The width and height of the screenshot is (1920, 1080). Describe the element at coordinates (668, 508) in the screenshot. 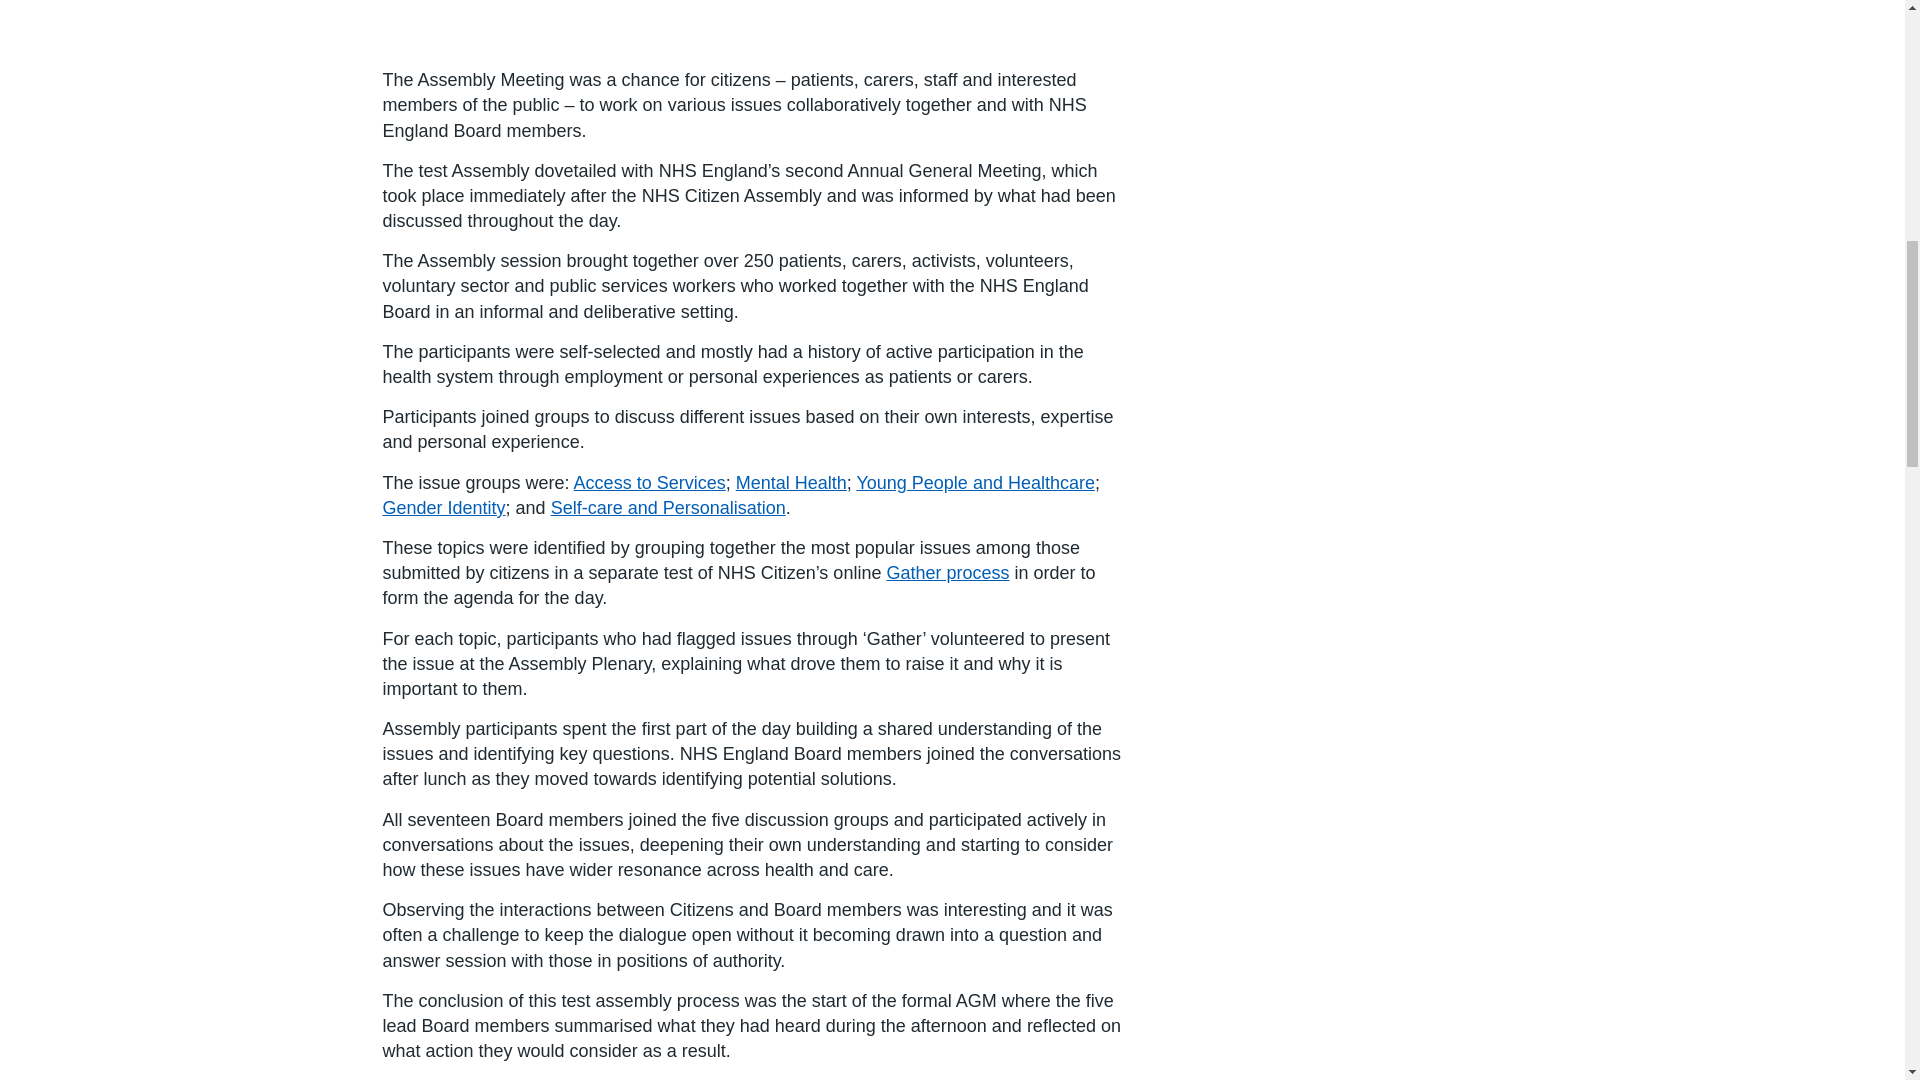

I see `Self-care and Personalisation` at that location.